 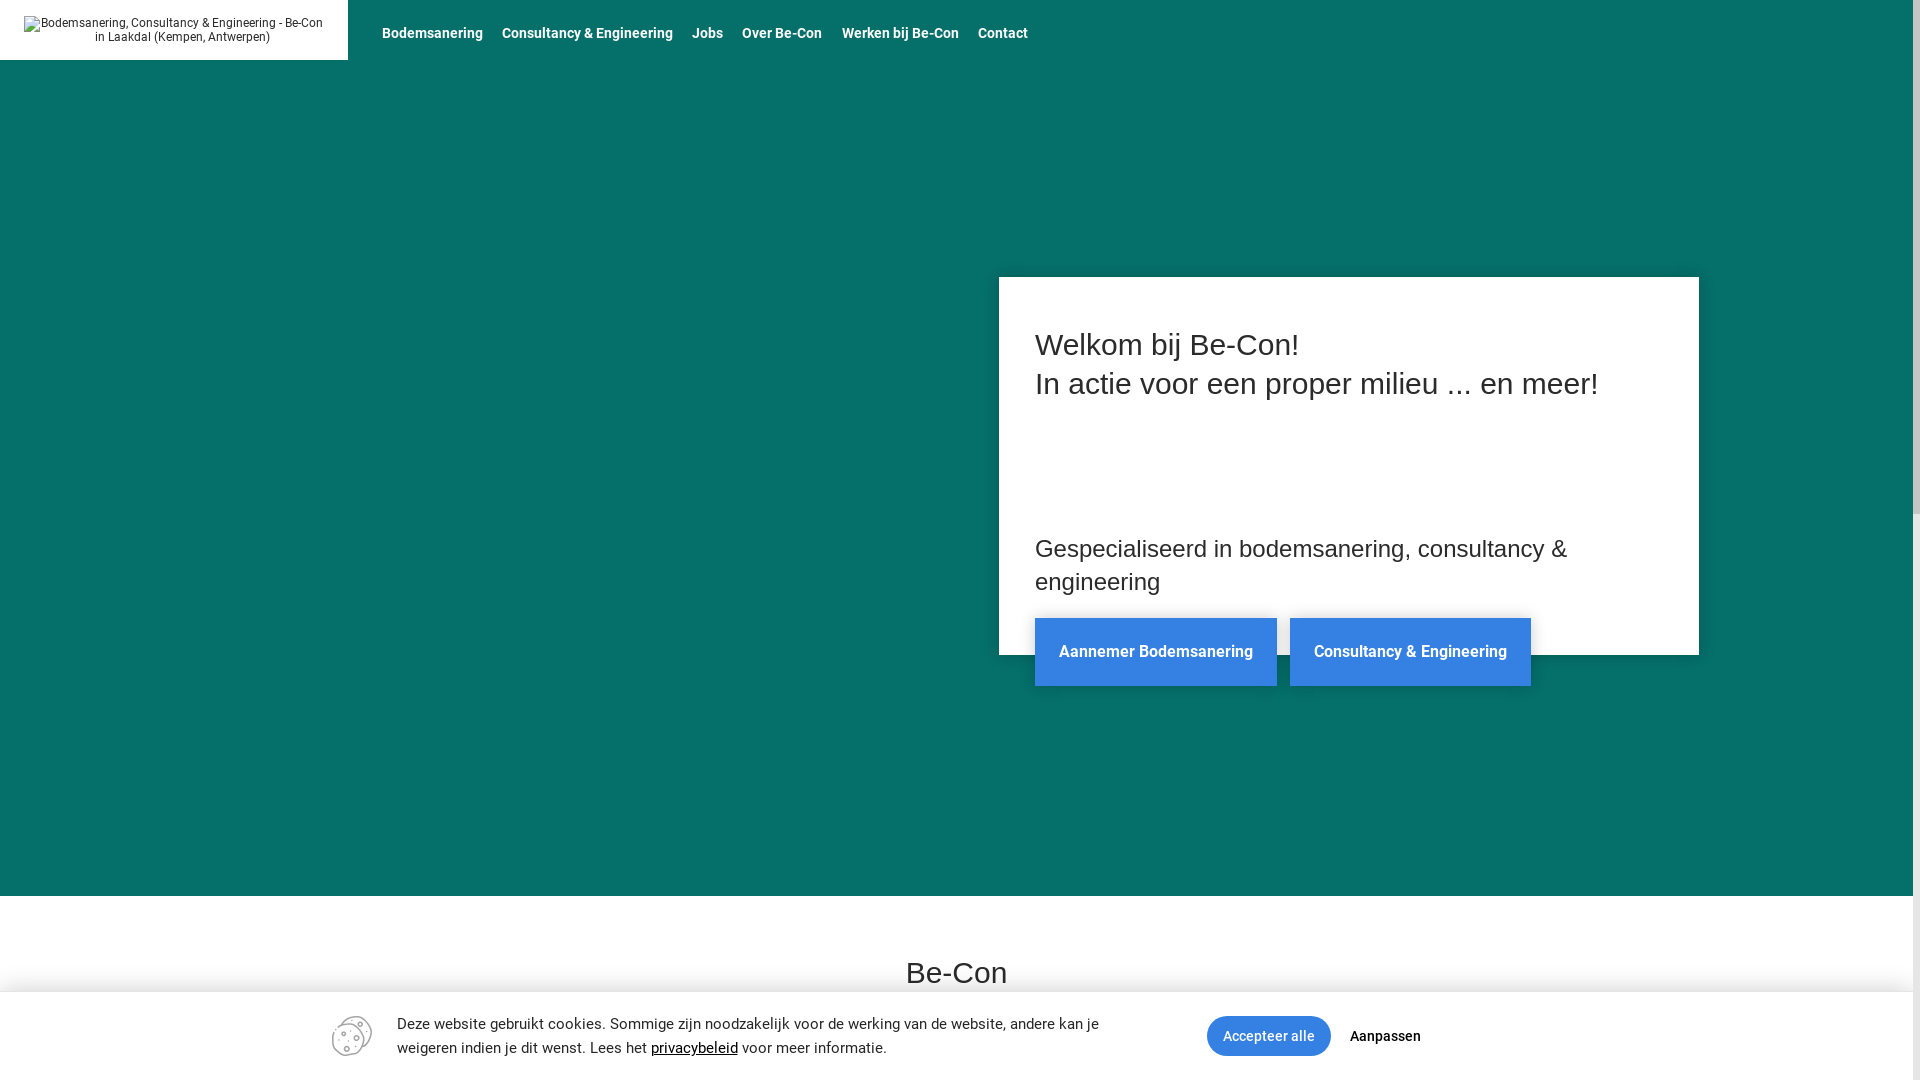 I want to click on Over Be-Con, so click(x=782, y=32).